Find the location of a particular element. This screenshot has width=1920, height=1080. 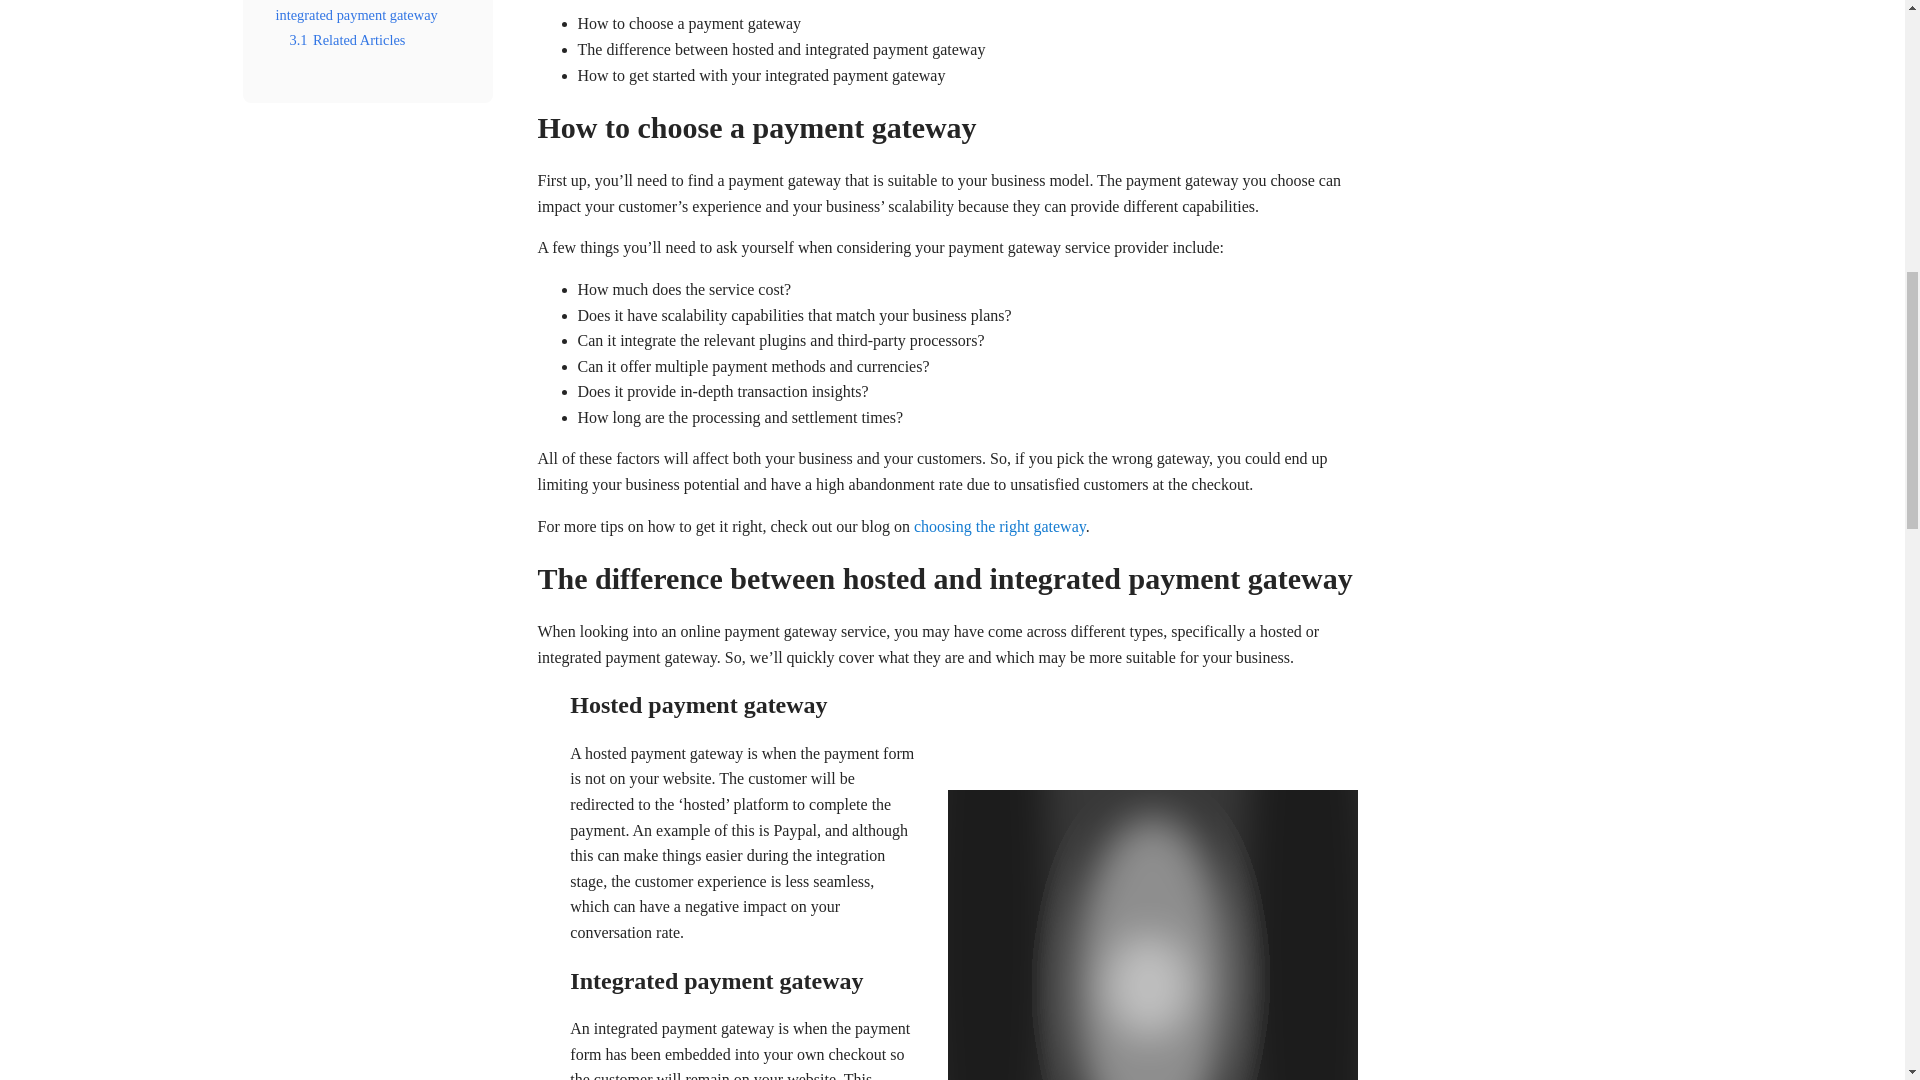

3 How to get started with your integrated payment gateway is located at coordinates (364, 11).